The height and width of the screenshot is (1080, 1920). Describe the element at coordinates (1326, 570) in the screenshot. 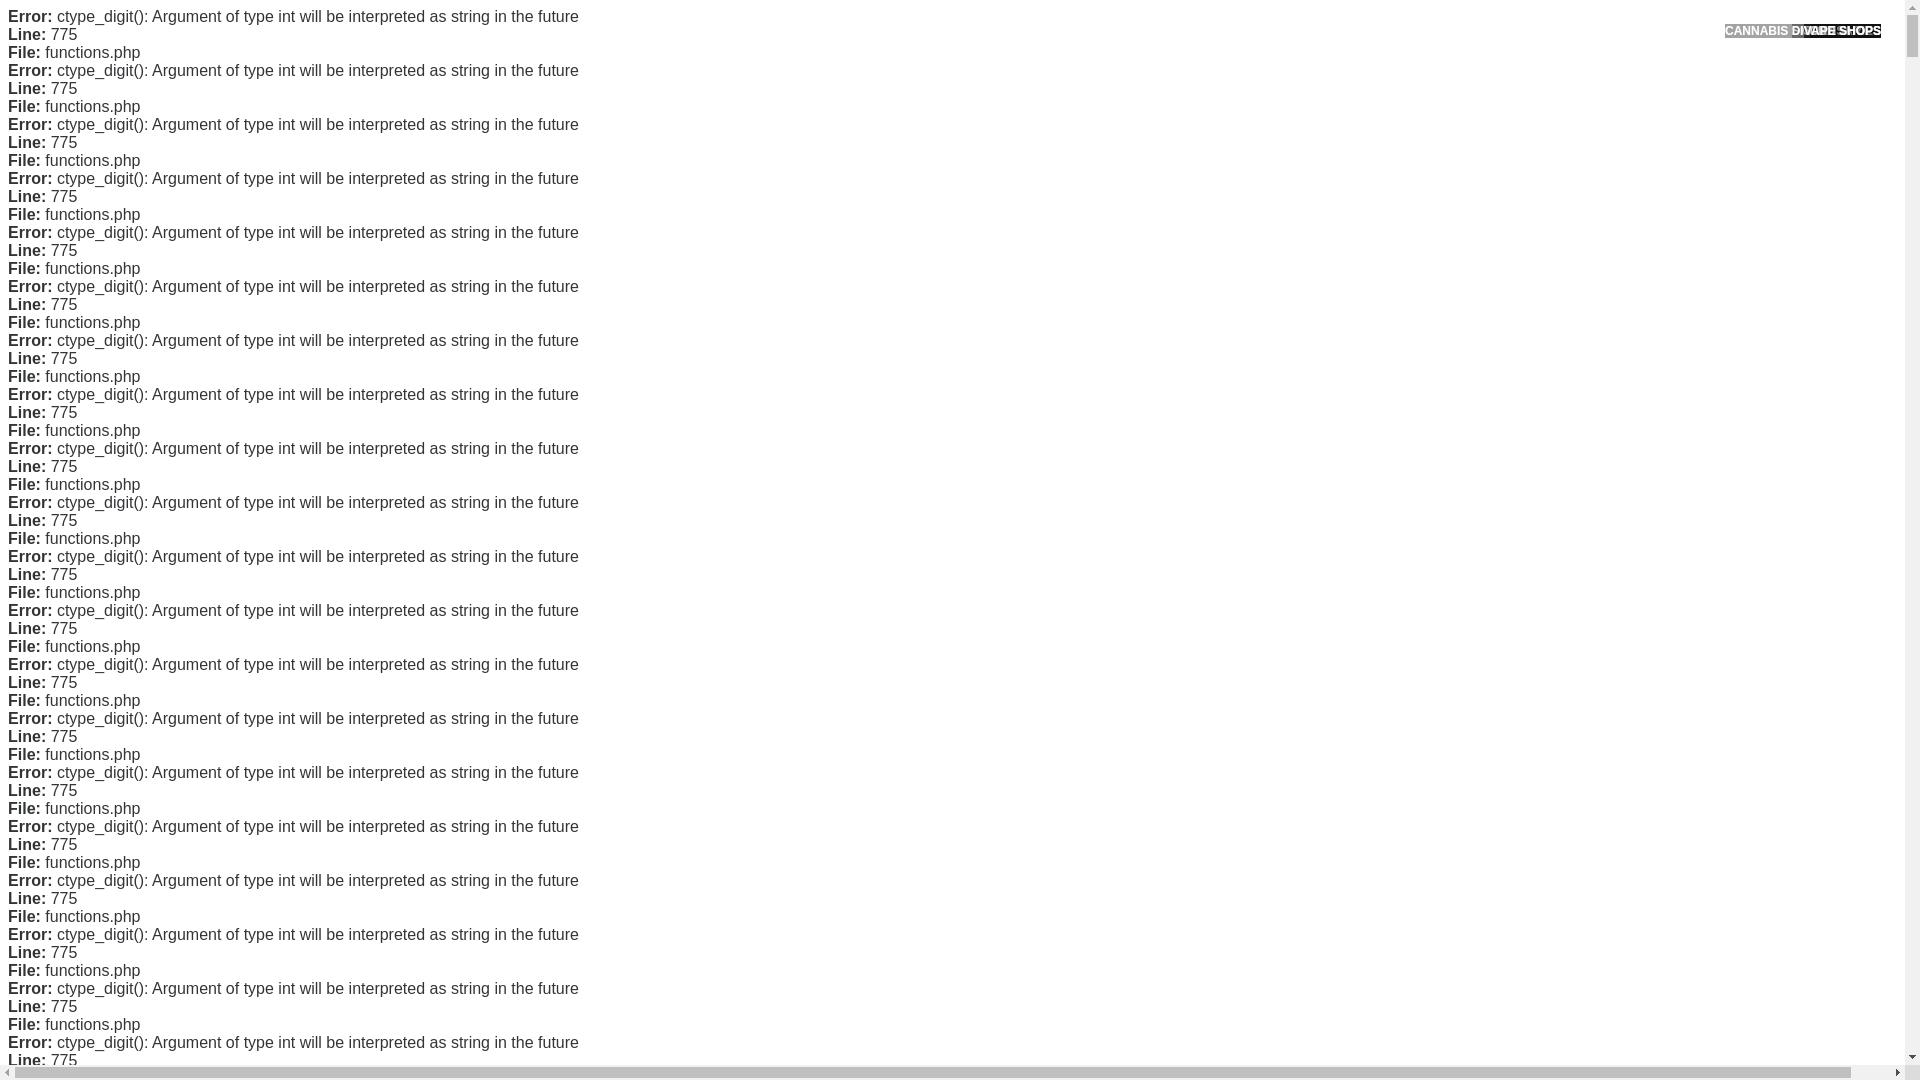

I see `September 2020` at that location.